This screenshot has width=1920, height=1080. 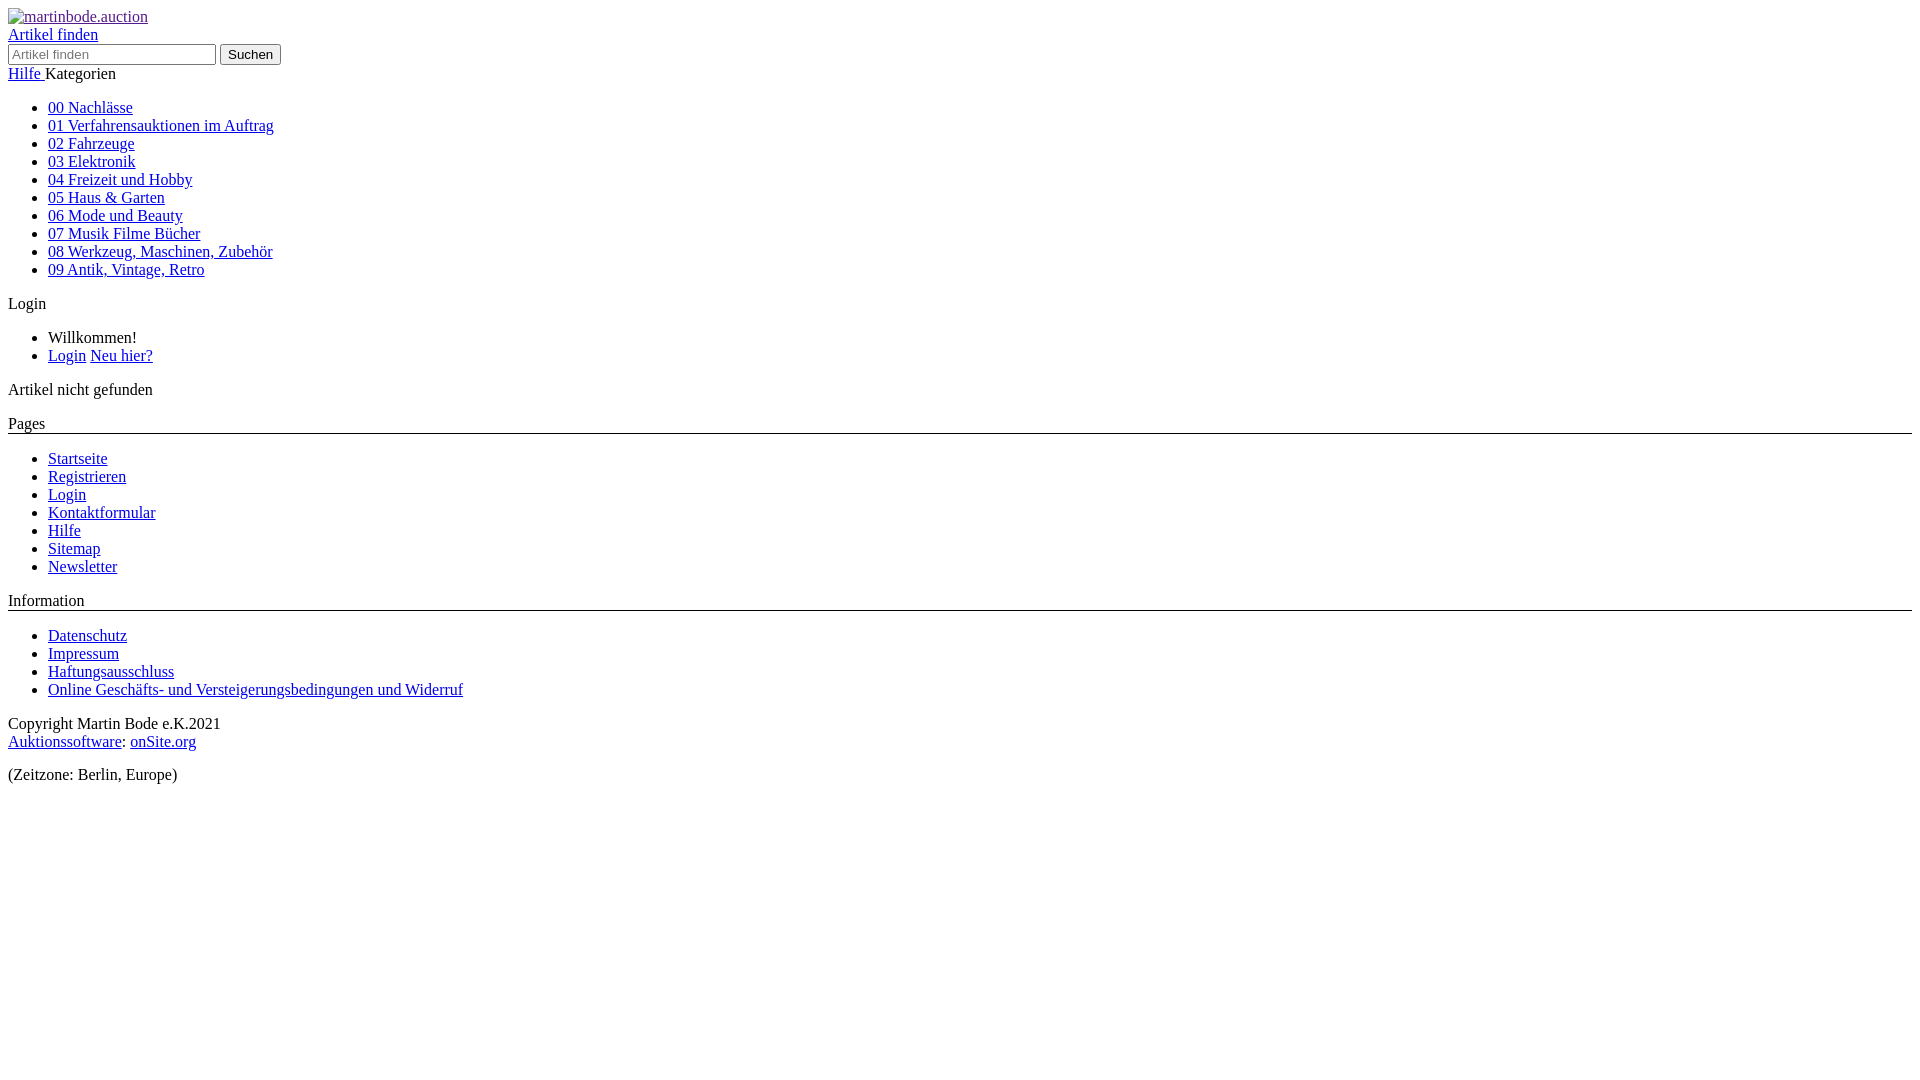 What do you see at coordinates (27, 303) in the screenshot?
I see `Login` at bounding box center [27, 303].